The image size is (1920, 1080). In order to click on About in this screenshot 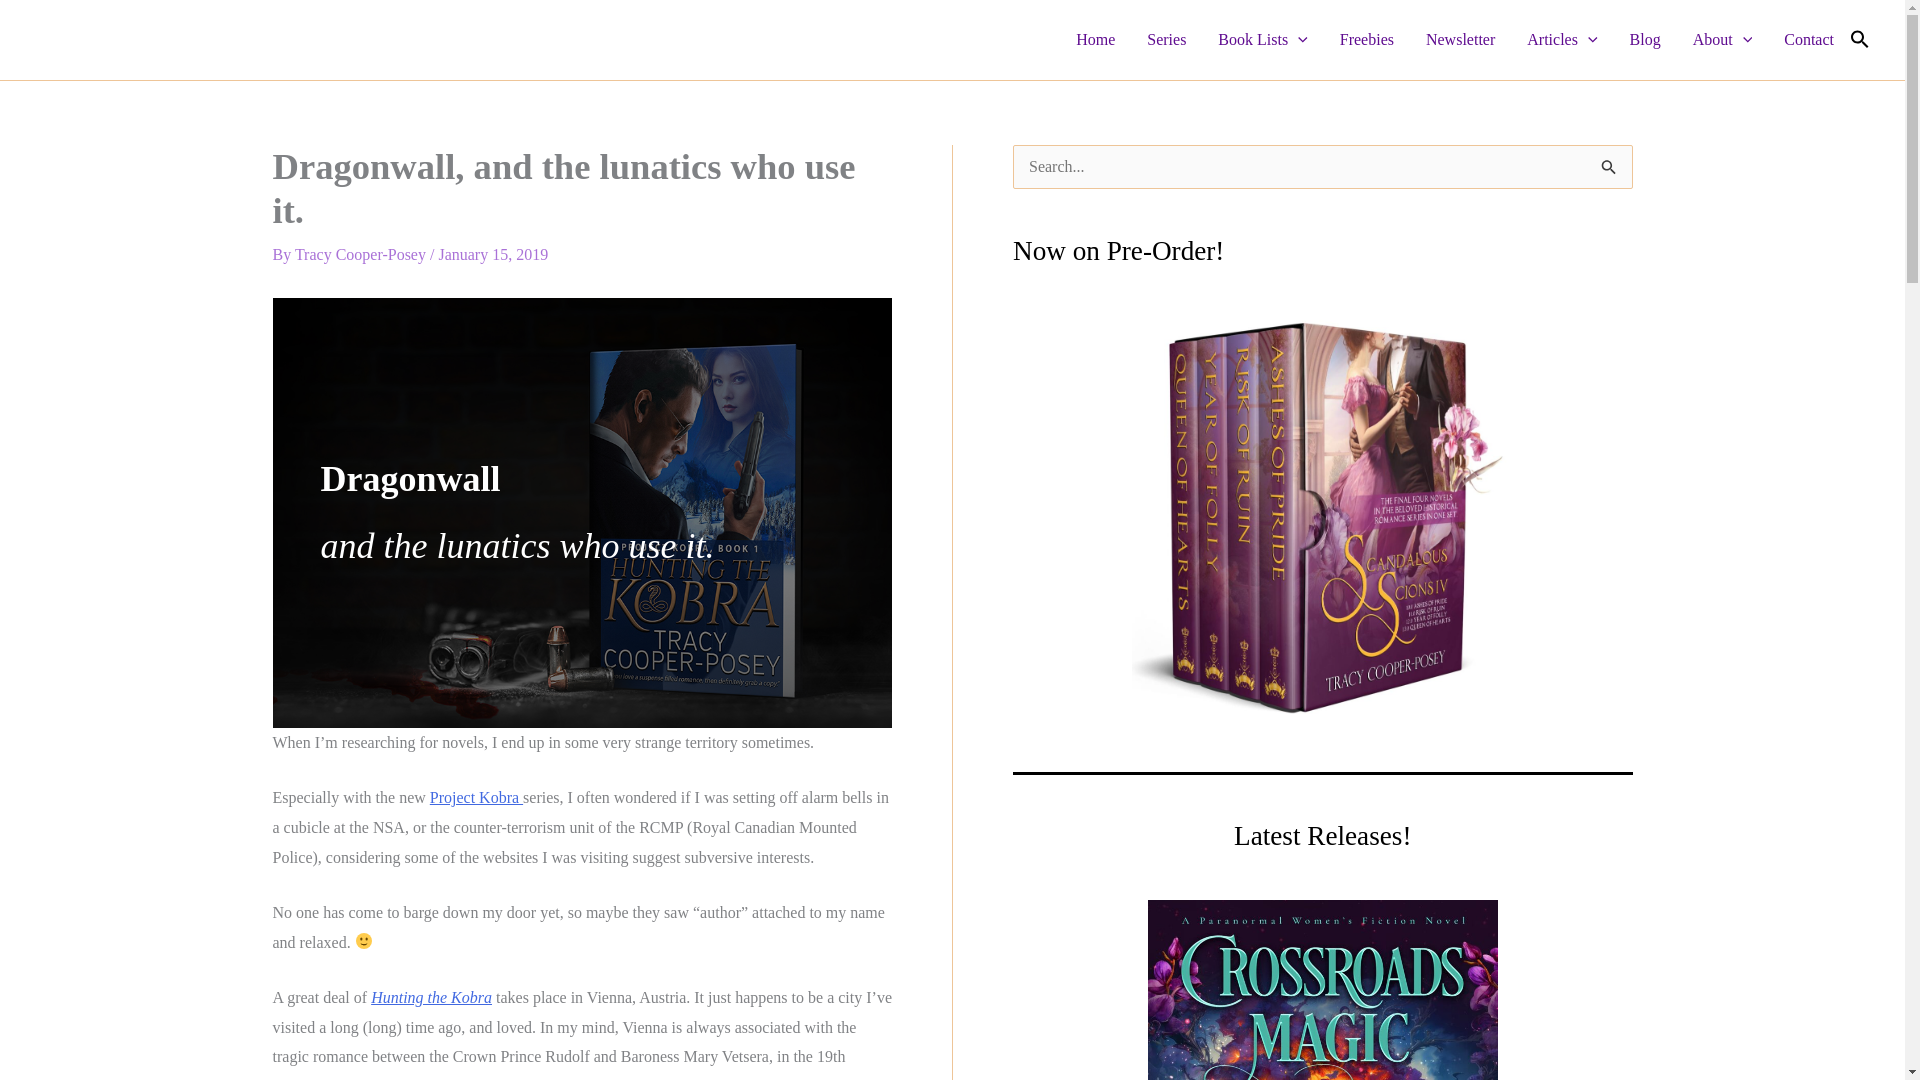, I will do `click(1722, 40)`.